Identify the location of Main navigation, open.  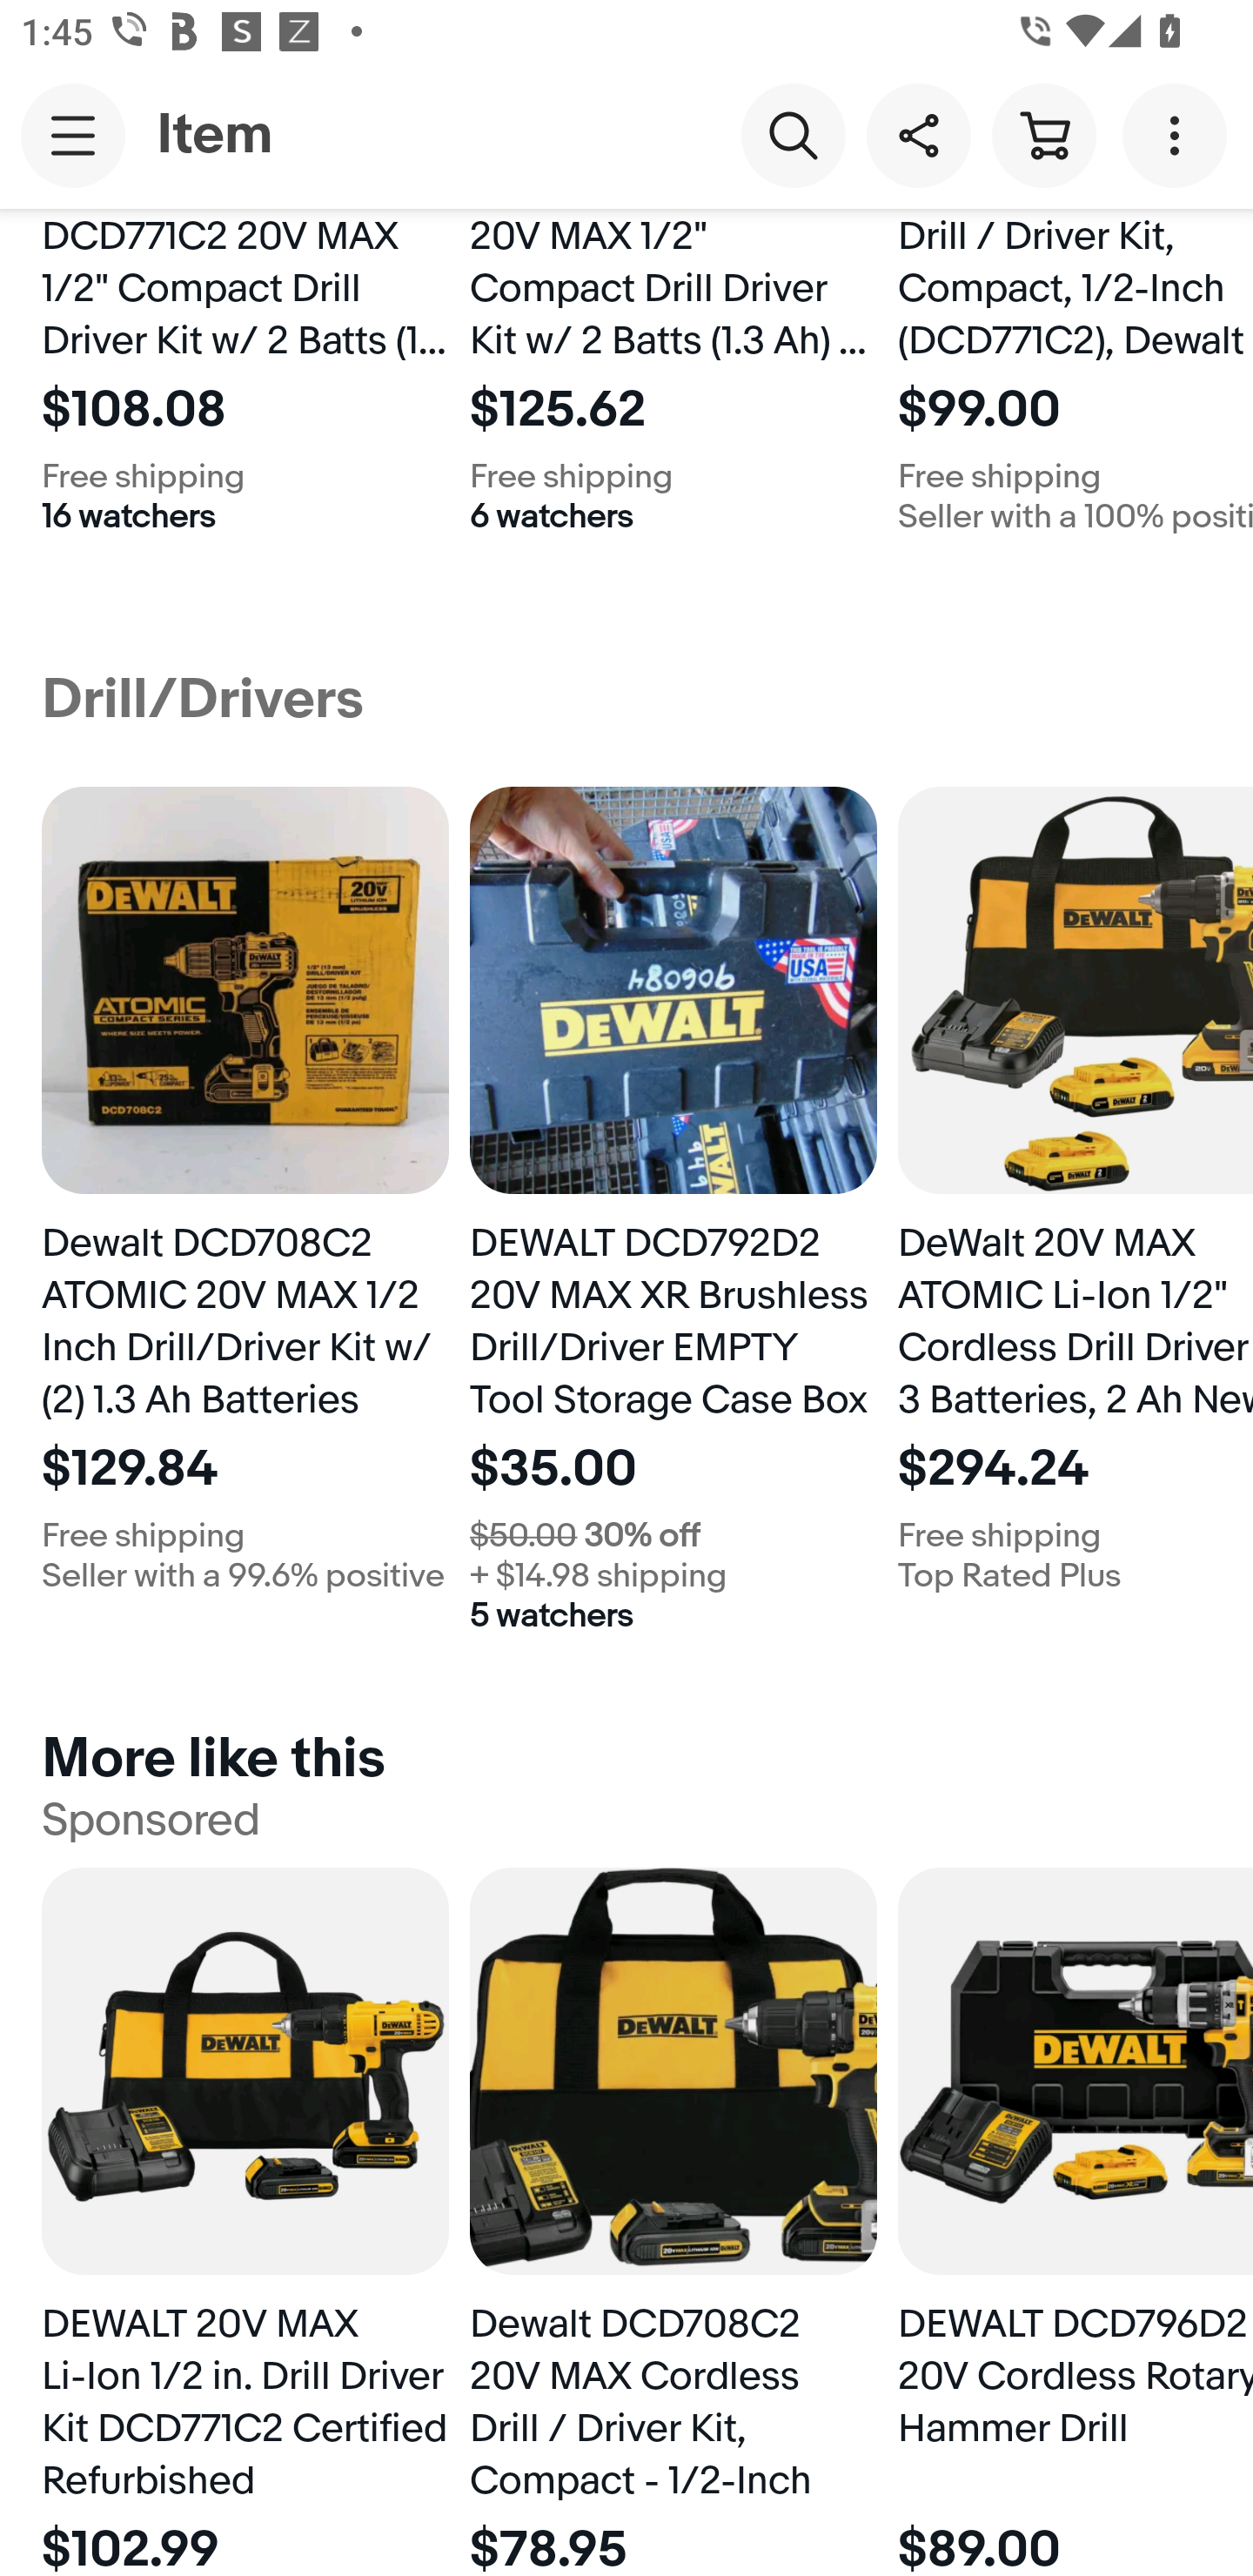
(73, 135).